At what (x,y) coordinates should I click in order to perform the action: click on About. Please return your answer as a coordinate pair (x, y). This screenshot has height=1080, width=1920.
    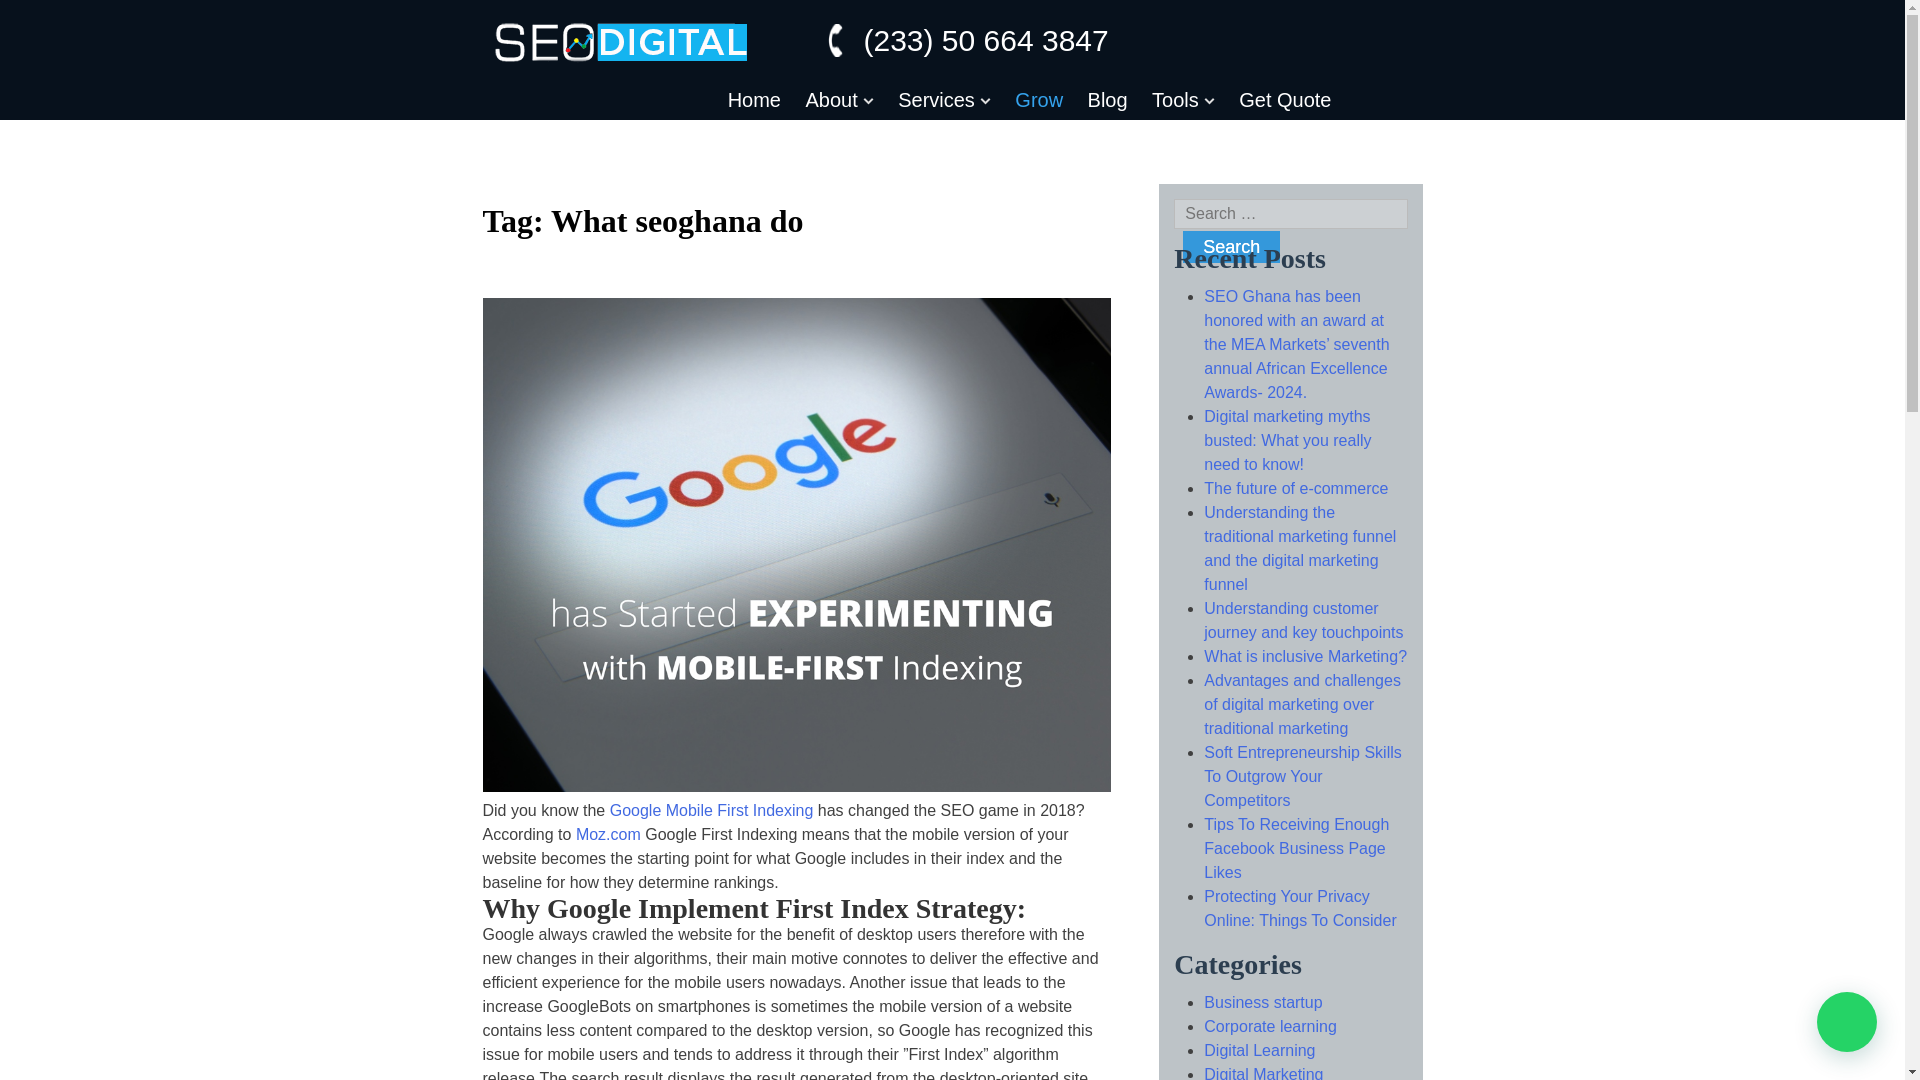
    Looking at the image, I should click on (838, 103).